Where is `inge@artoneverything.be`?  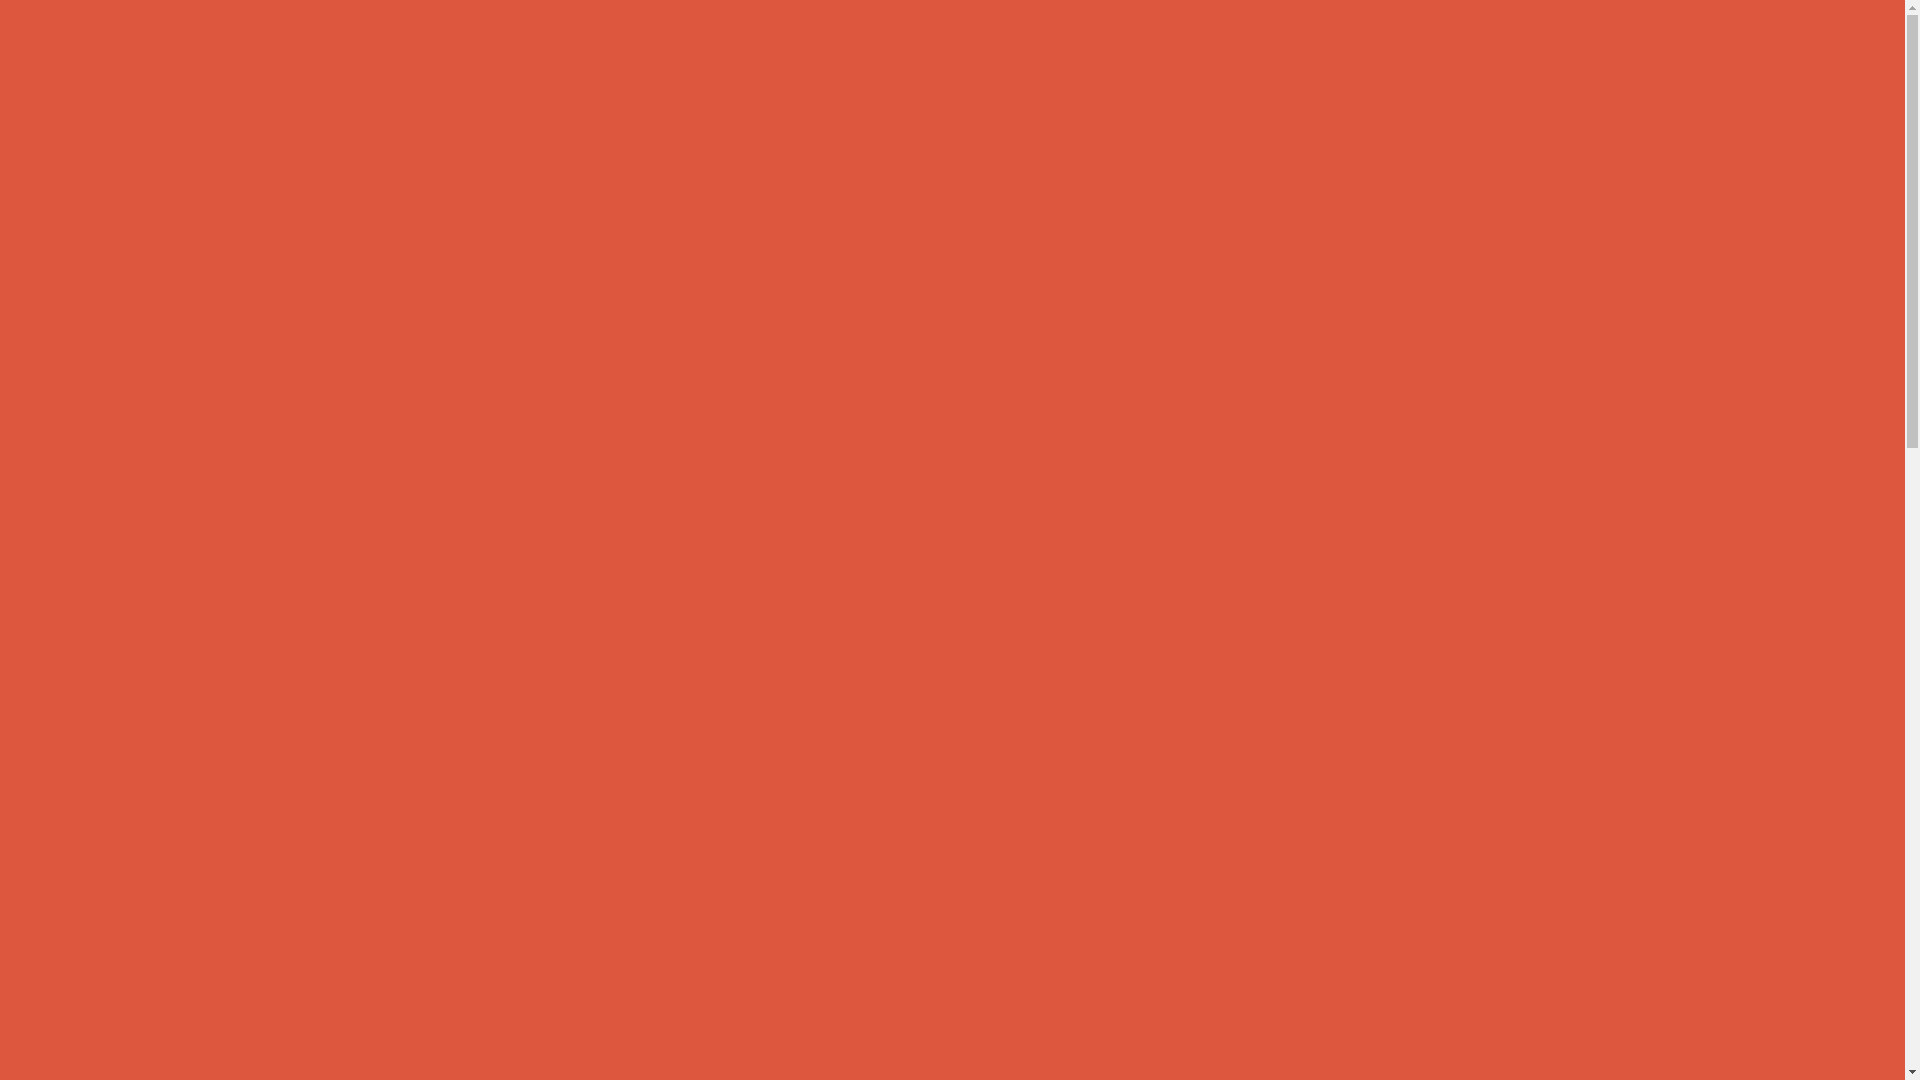 inge@artoneverything.be is located at coordinates (572, 648).